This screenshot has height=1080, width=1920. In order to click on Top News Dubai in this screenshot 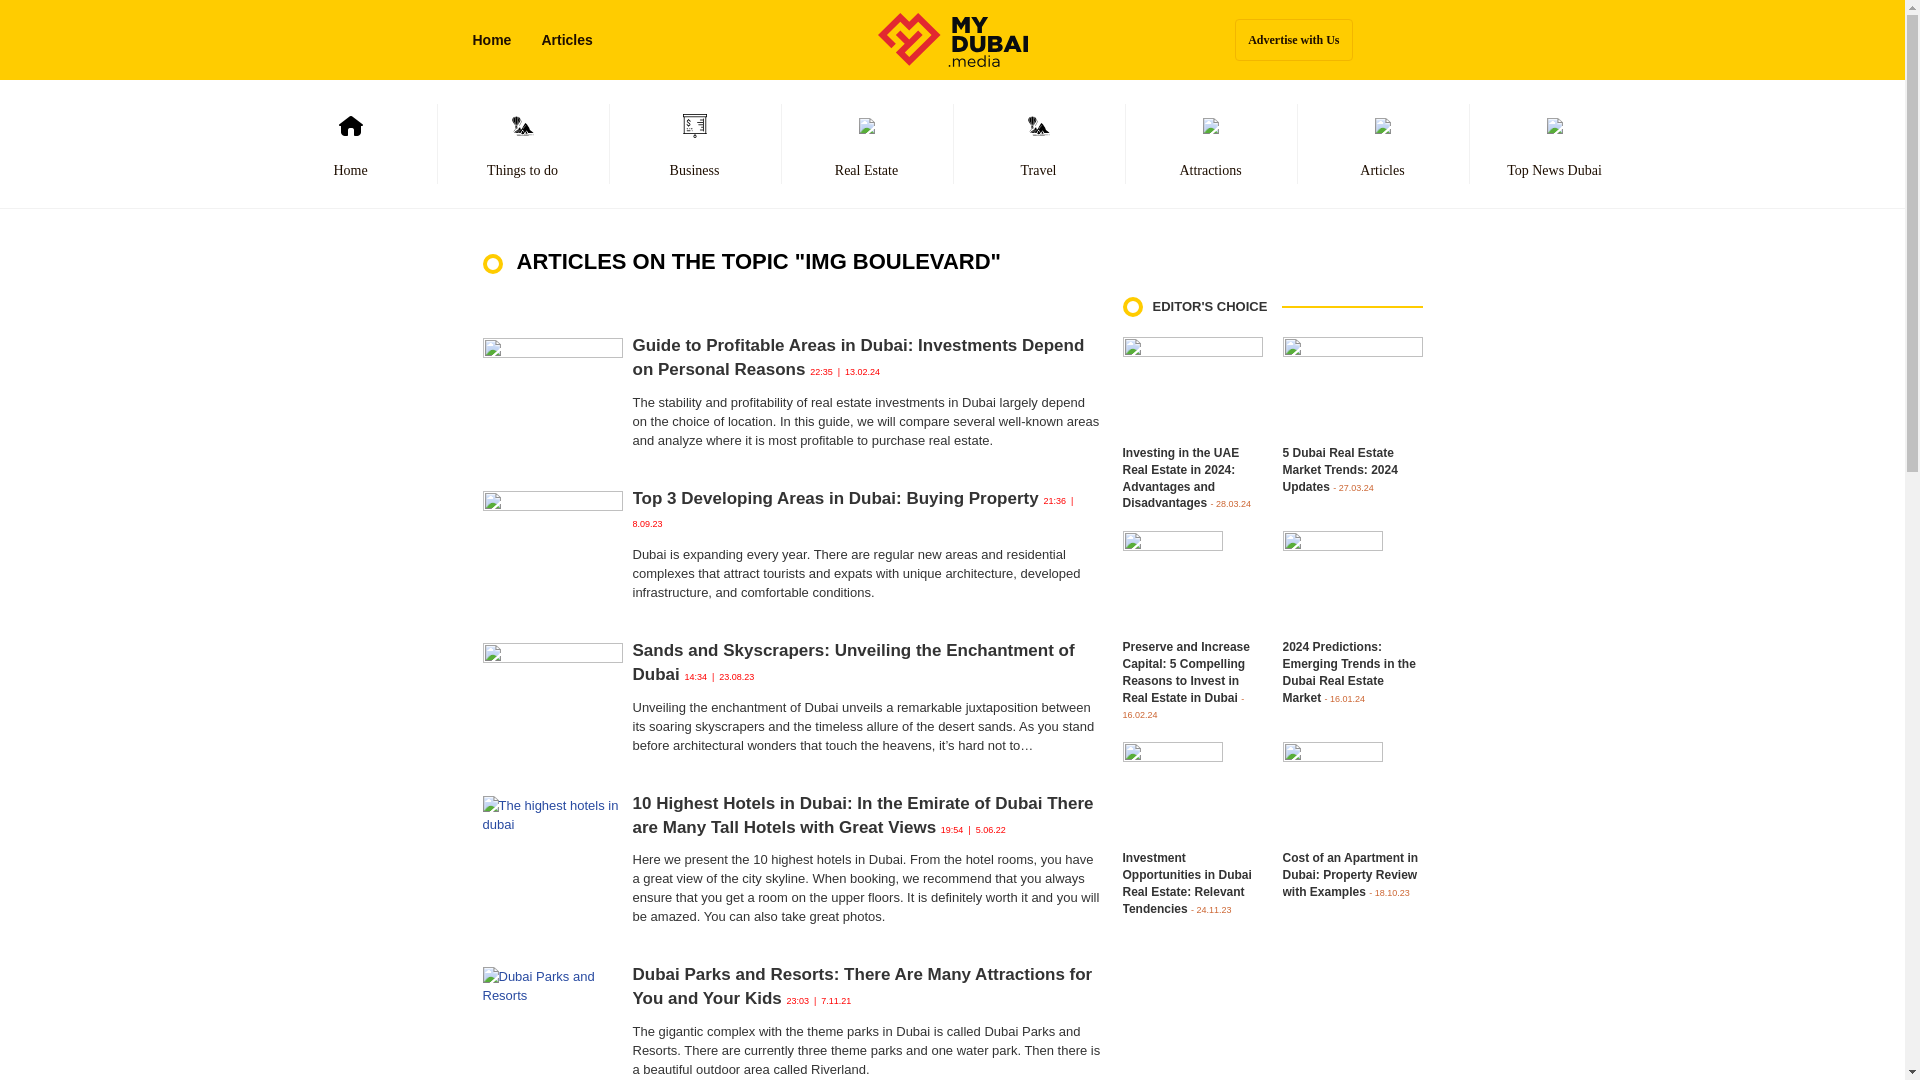, I will do `click(1554, 144)`.